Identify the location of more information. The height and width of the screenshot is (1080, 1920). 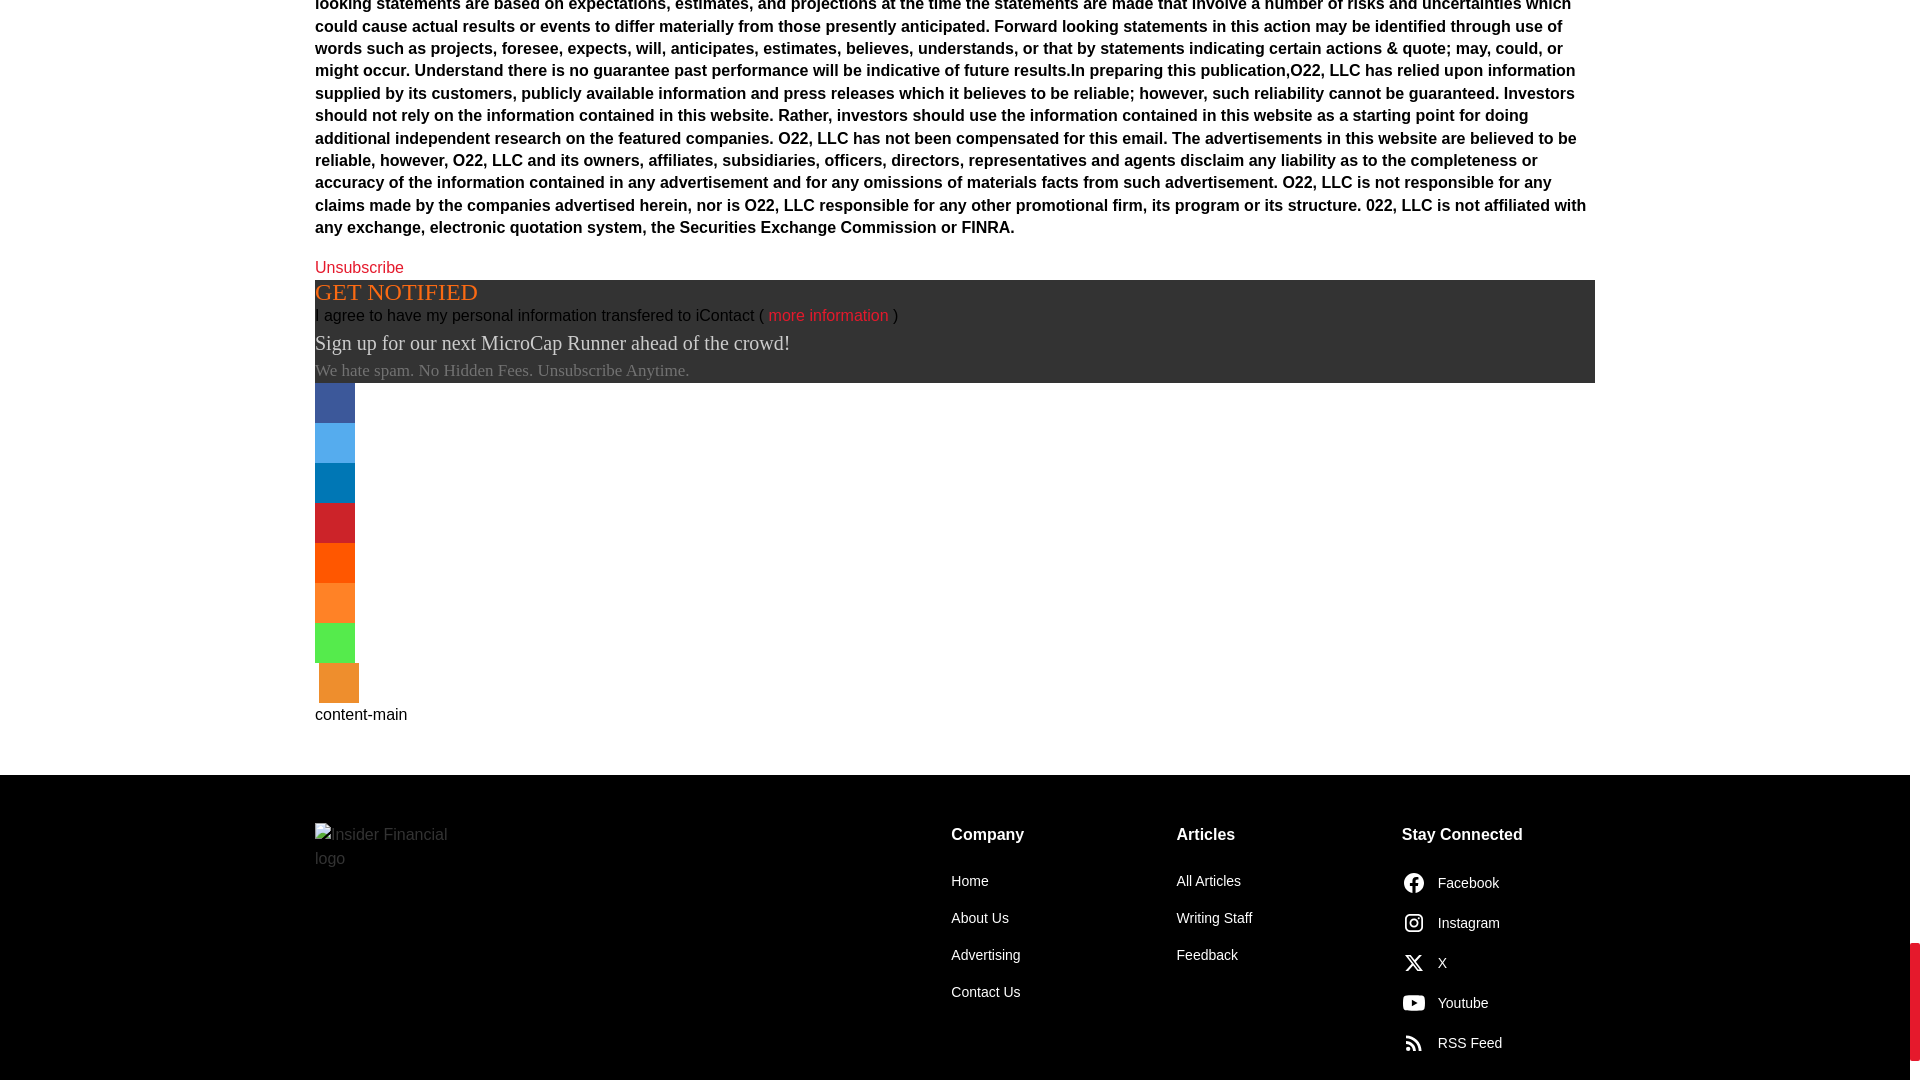
(828, 315).